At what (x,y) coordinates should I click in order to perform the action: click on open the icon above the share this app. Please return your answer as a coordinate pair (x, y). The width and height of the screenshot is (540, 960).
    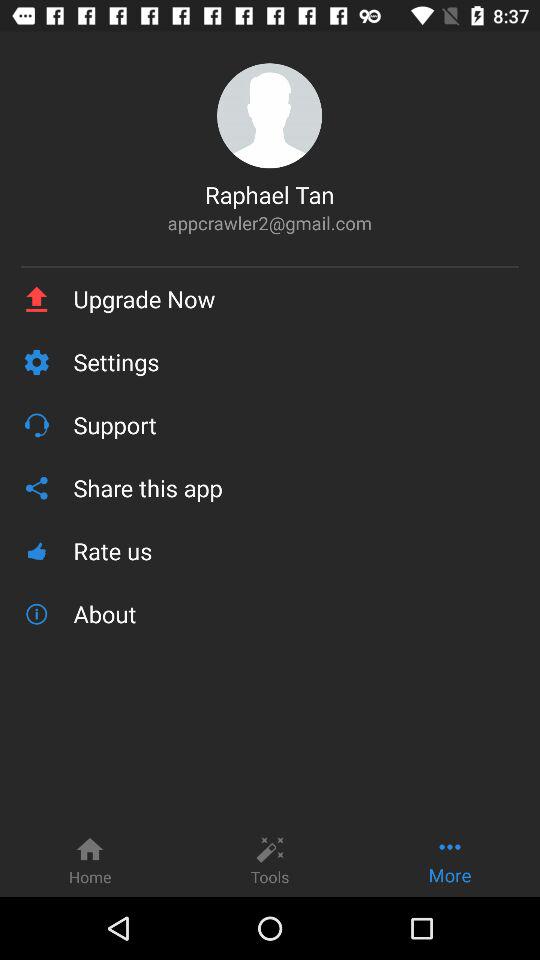
    Looking at the image, I should click on (296, 424).